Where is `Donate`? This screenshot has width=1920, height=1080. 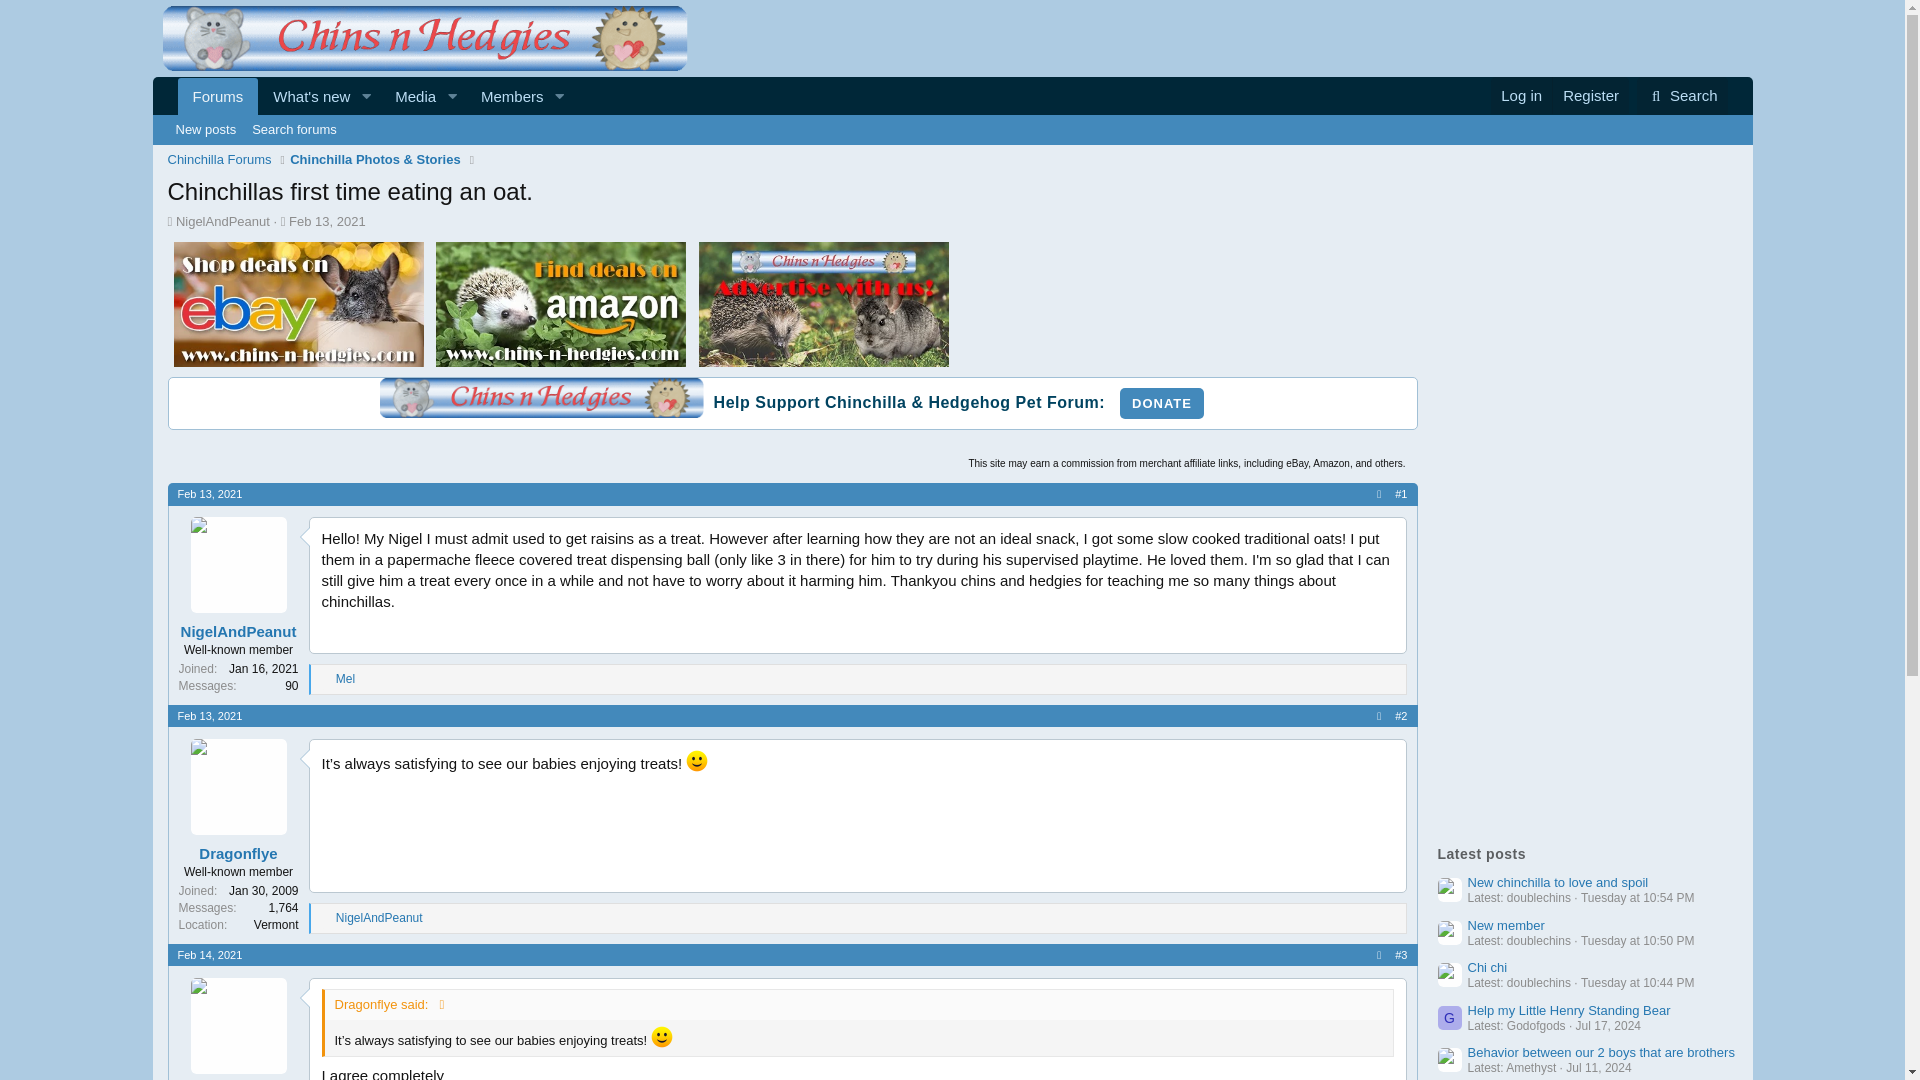
Donate is located at coordinates (220, 160).